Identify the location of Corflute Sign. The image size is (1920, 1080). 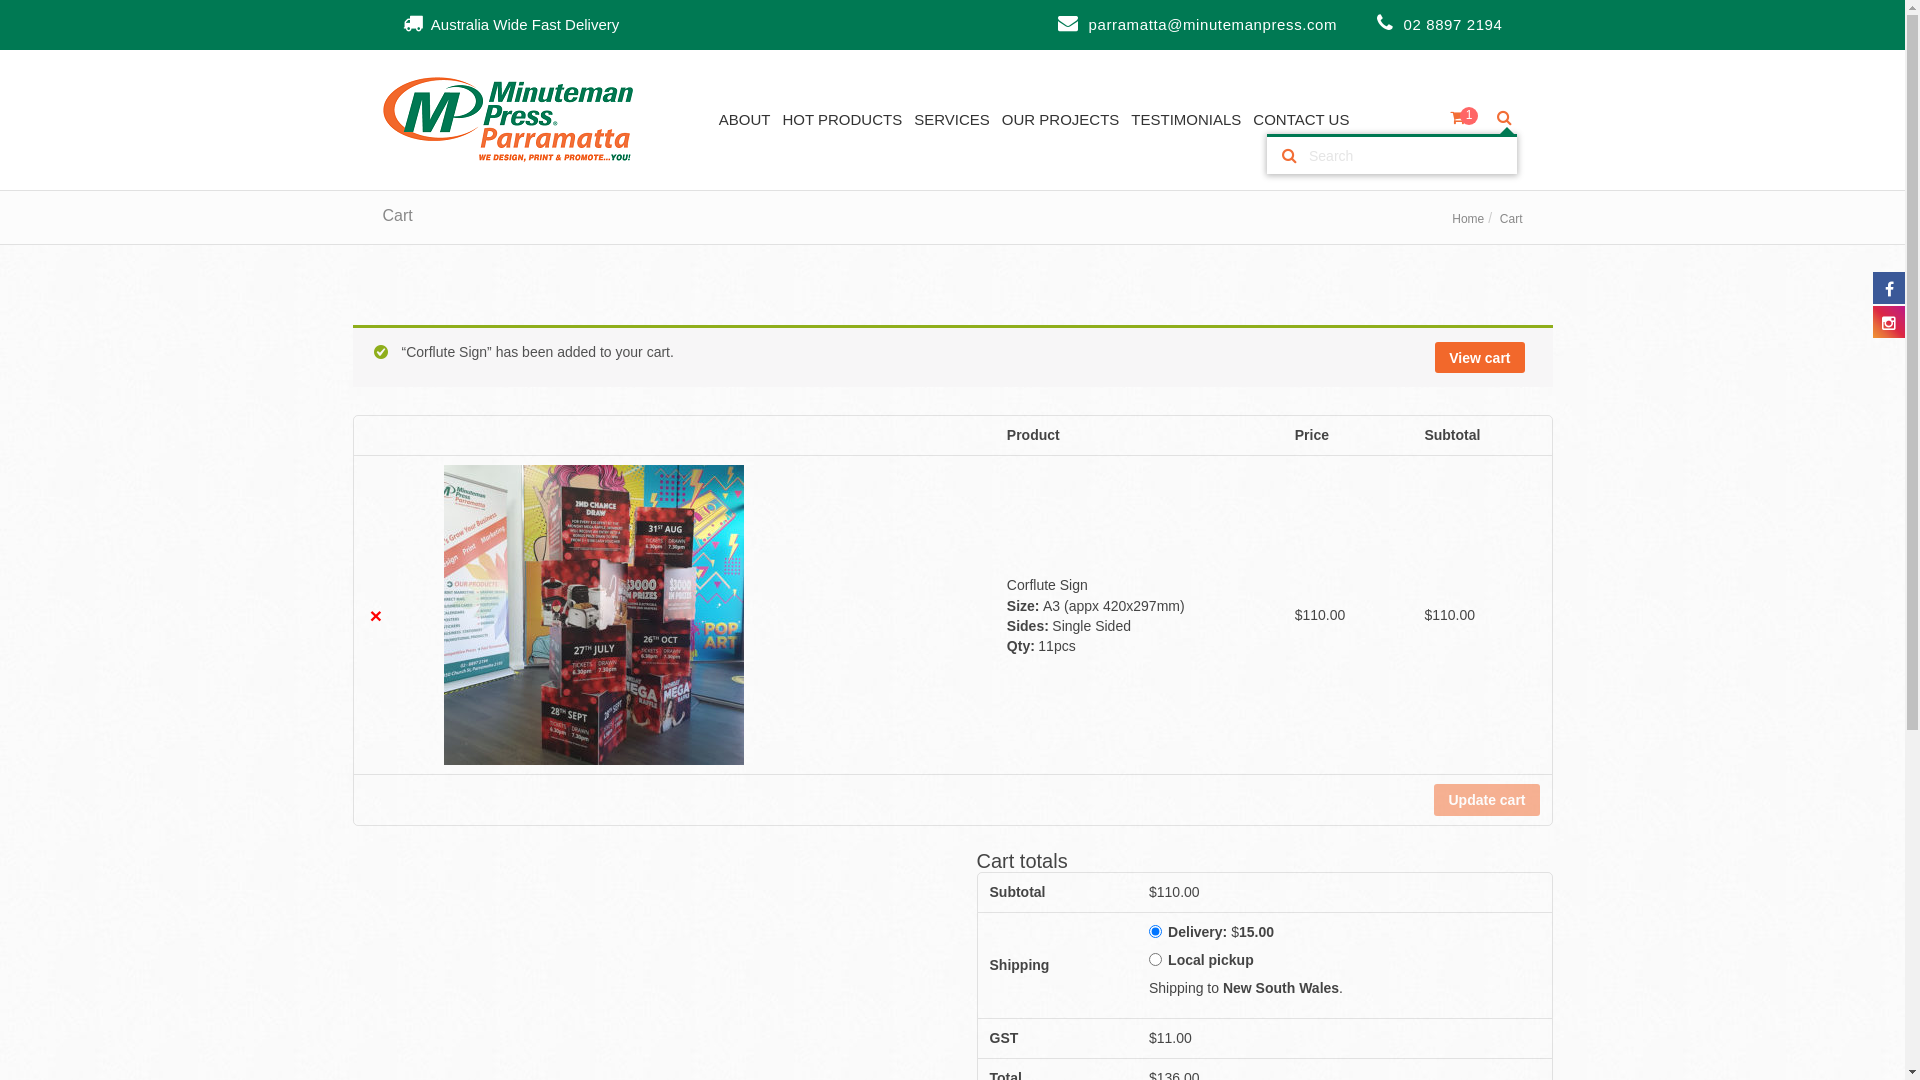
(1048, 585).